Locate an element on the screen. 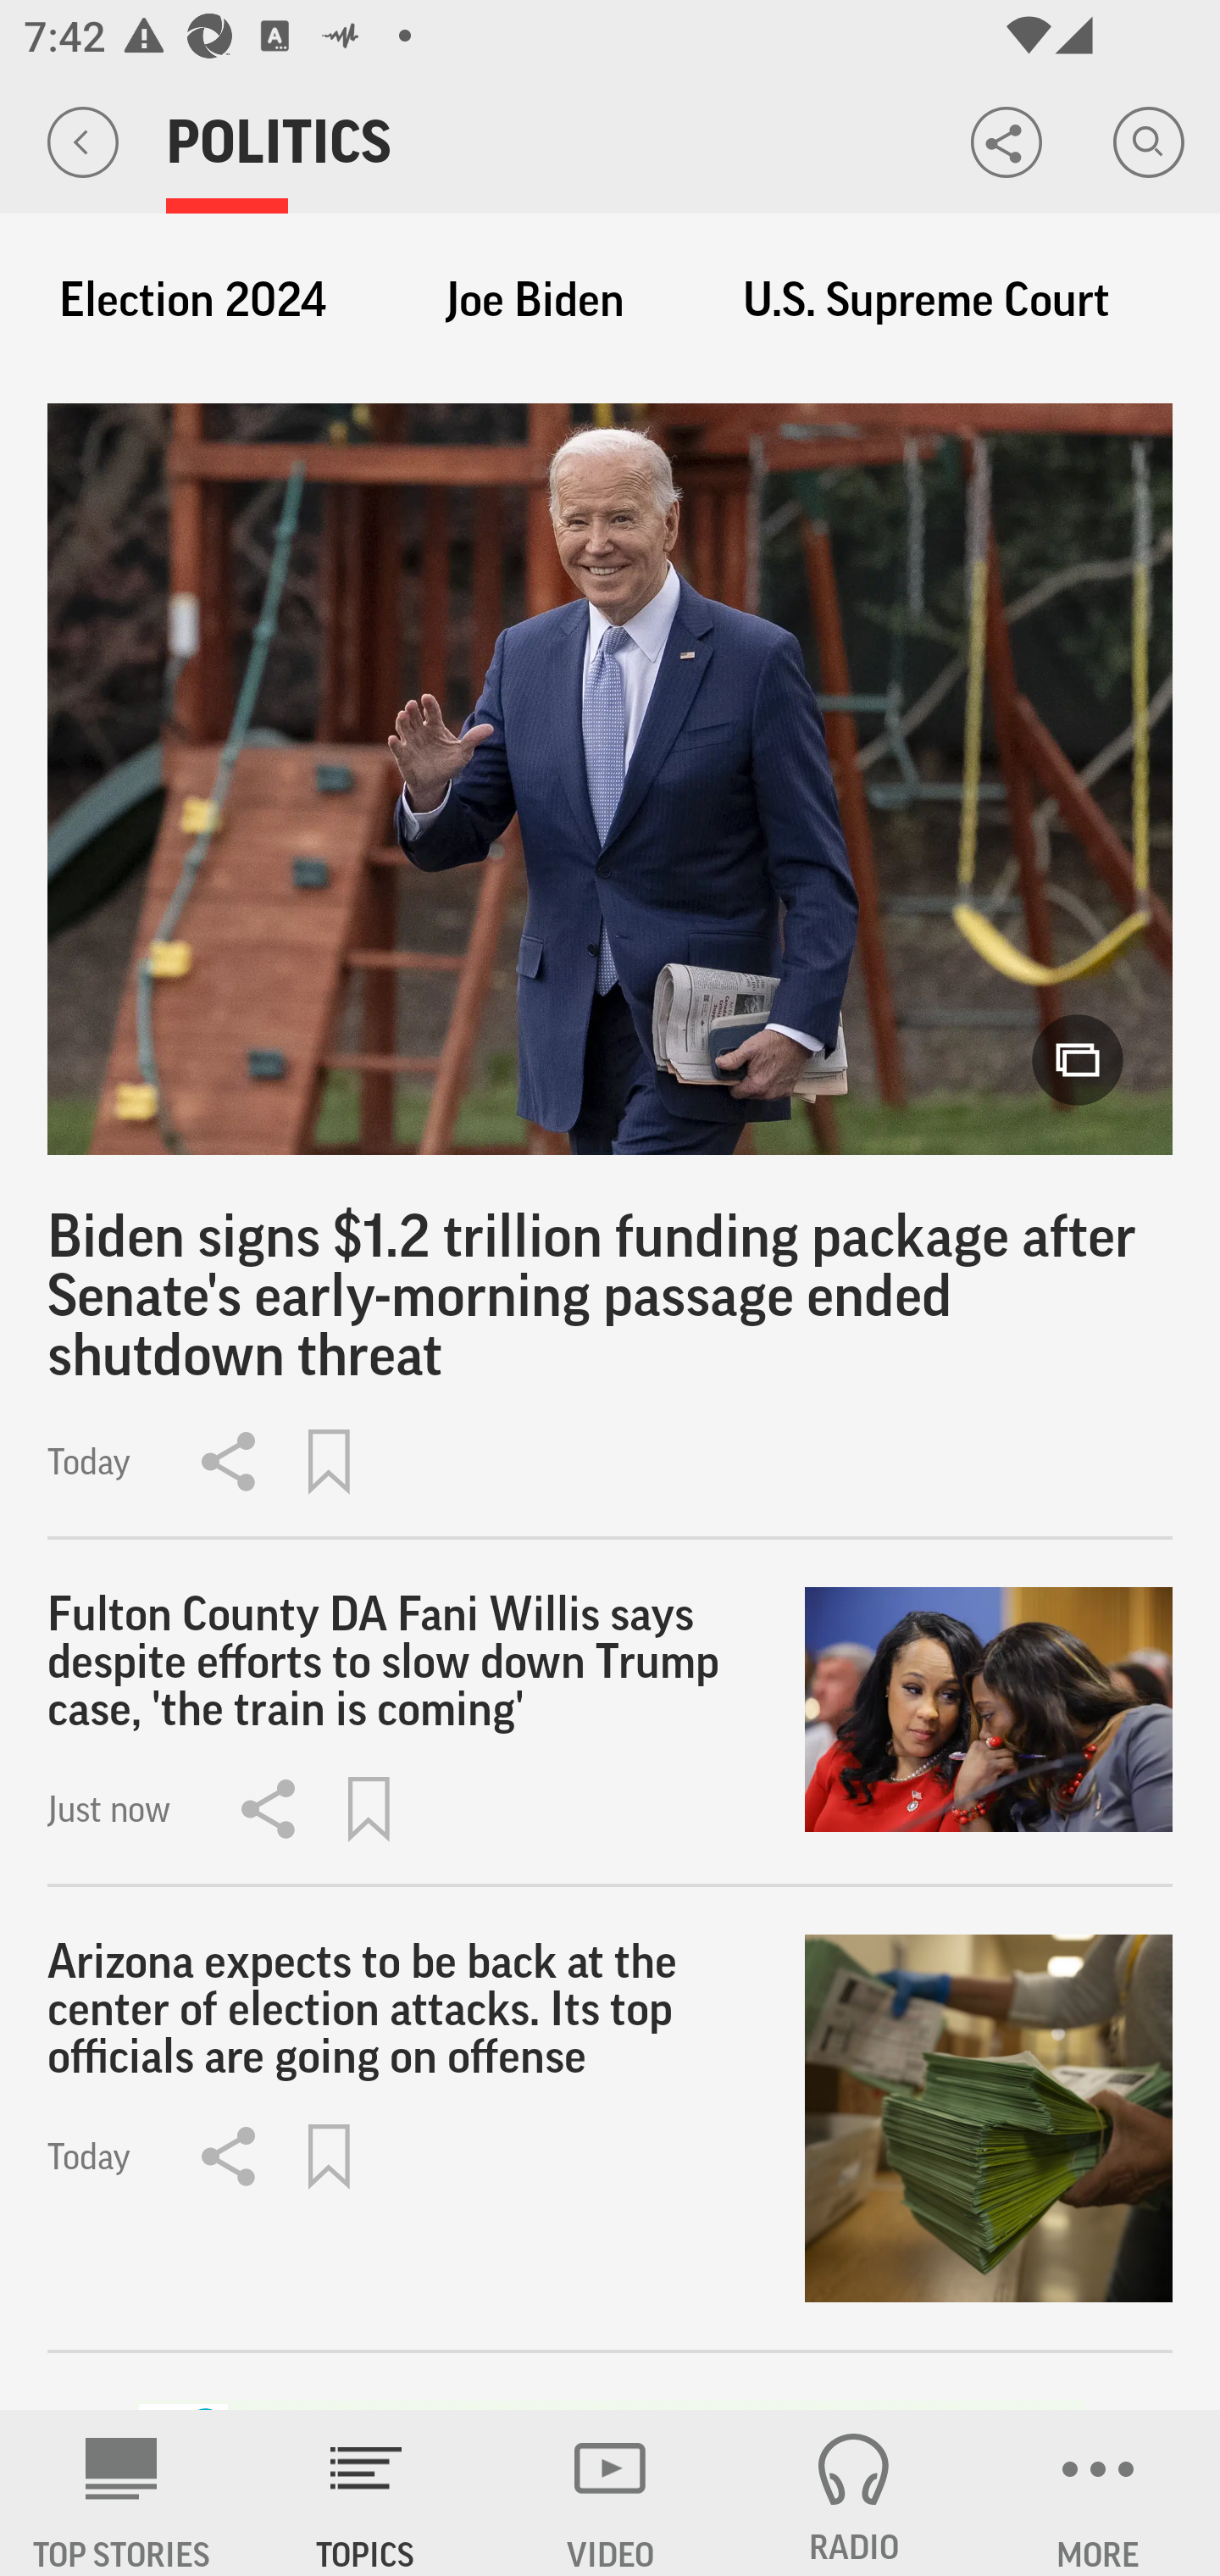 This screenshot has width=1220, height=2576. MORE is located at coordinates (1098, 2493).